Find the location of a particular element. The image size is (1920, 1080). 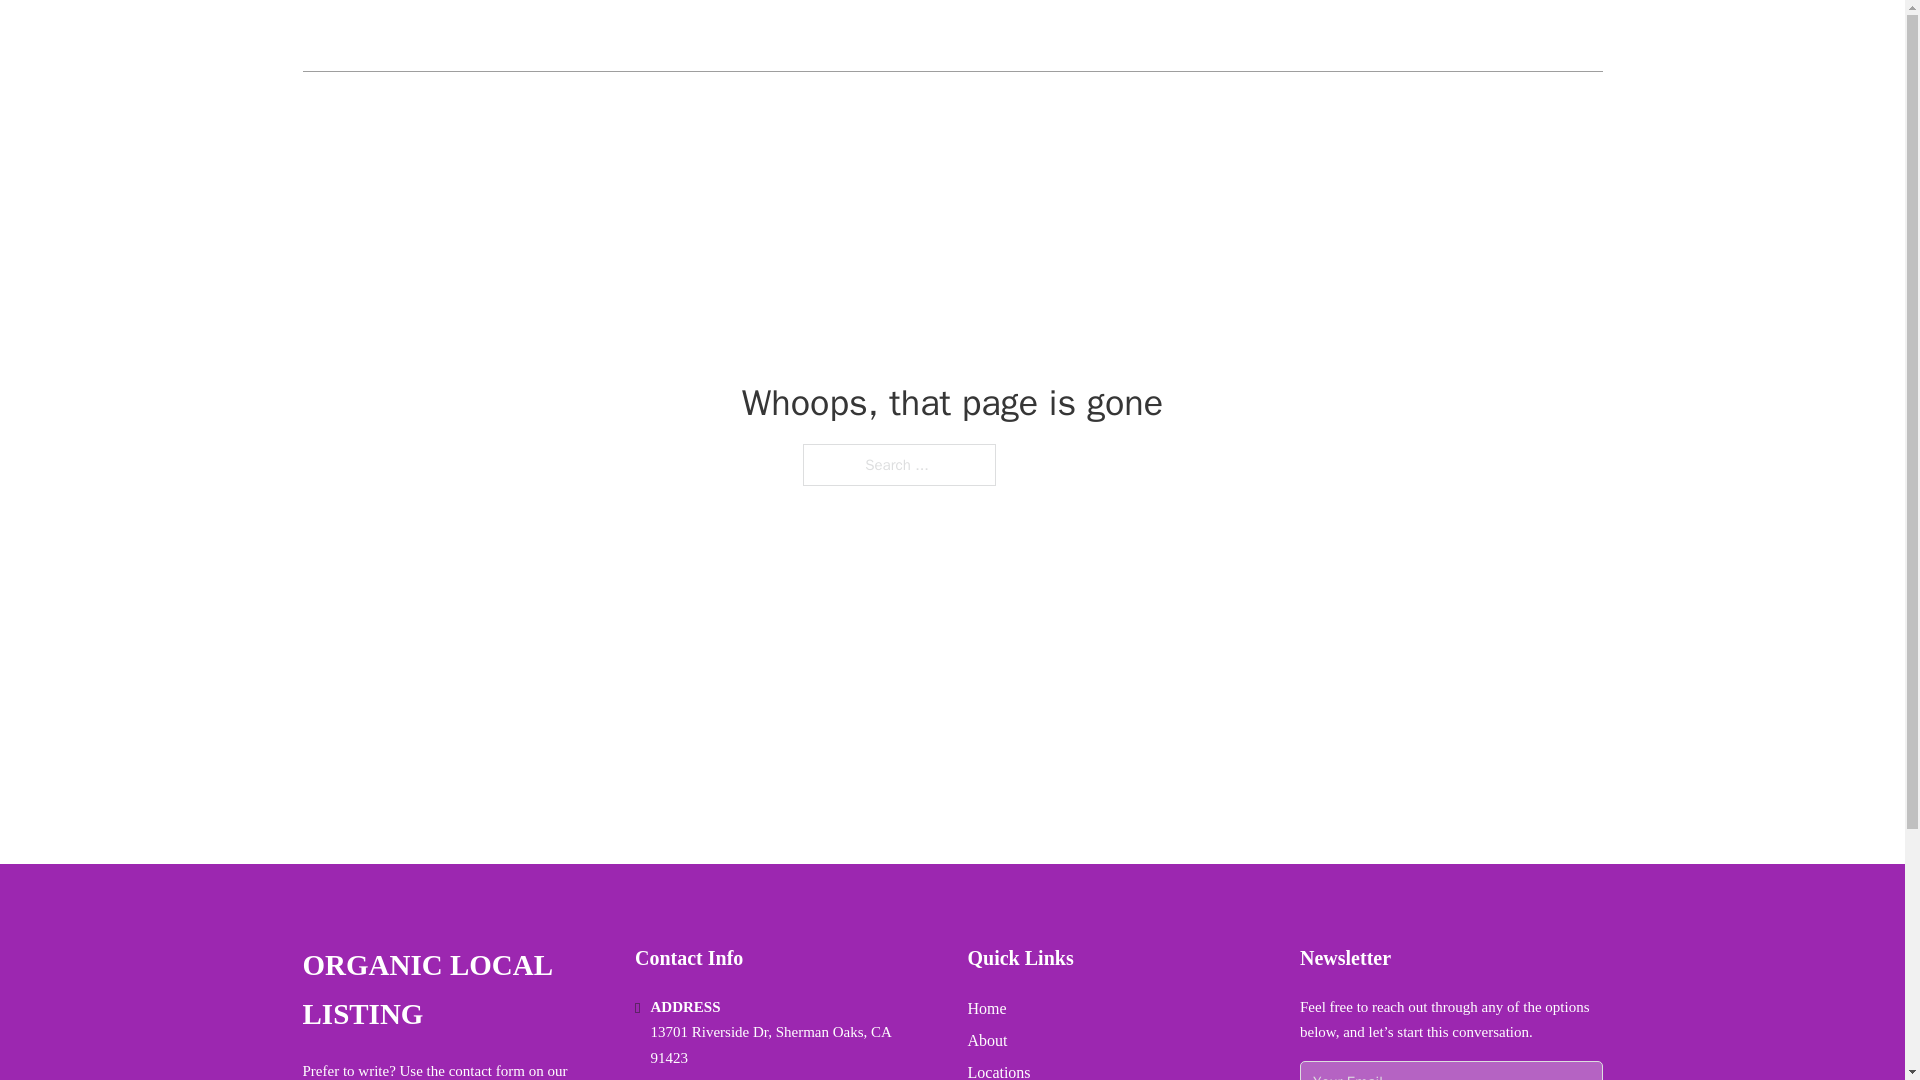

LOCATIONS is located at coordinates (1458, 35).